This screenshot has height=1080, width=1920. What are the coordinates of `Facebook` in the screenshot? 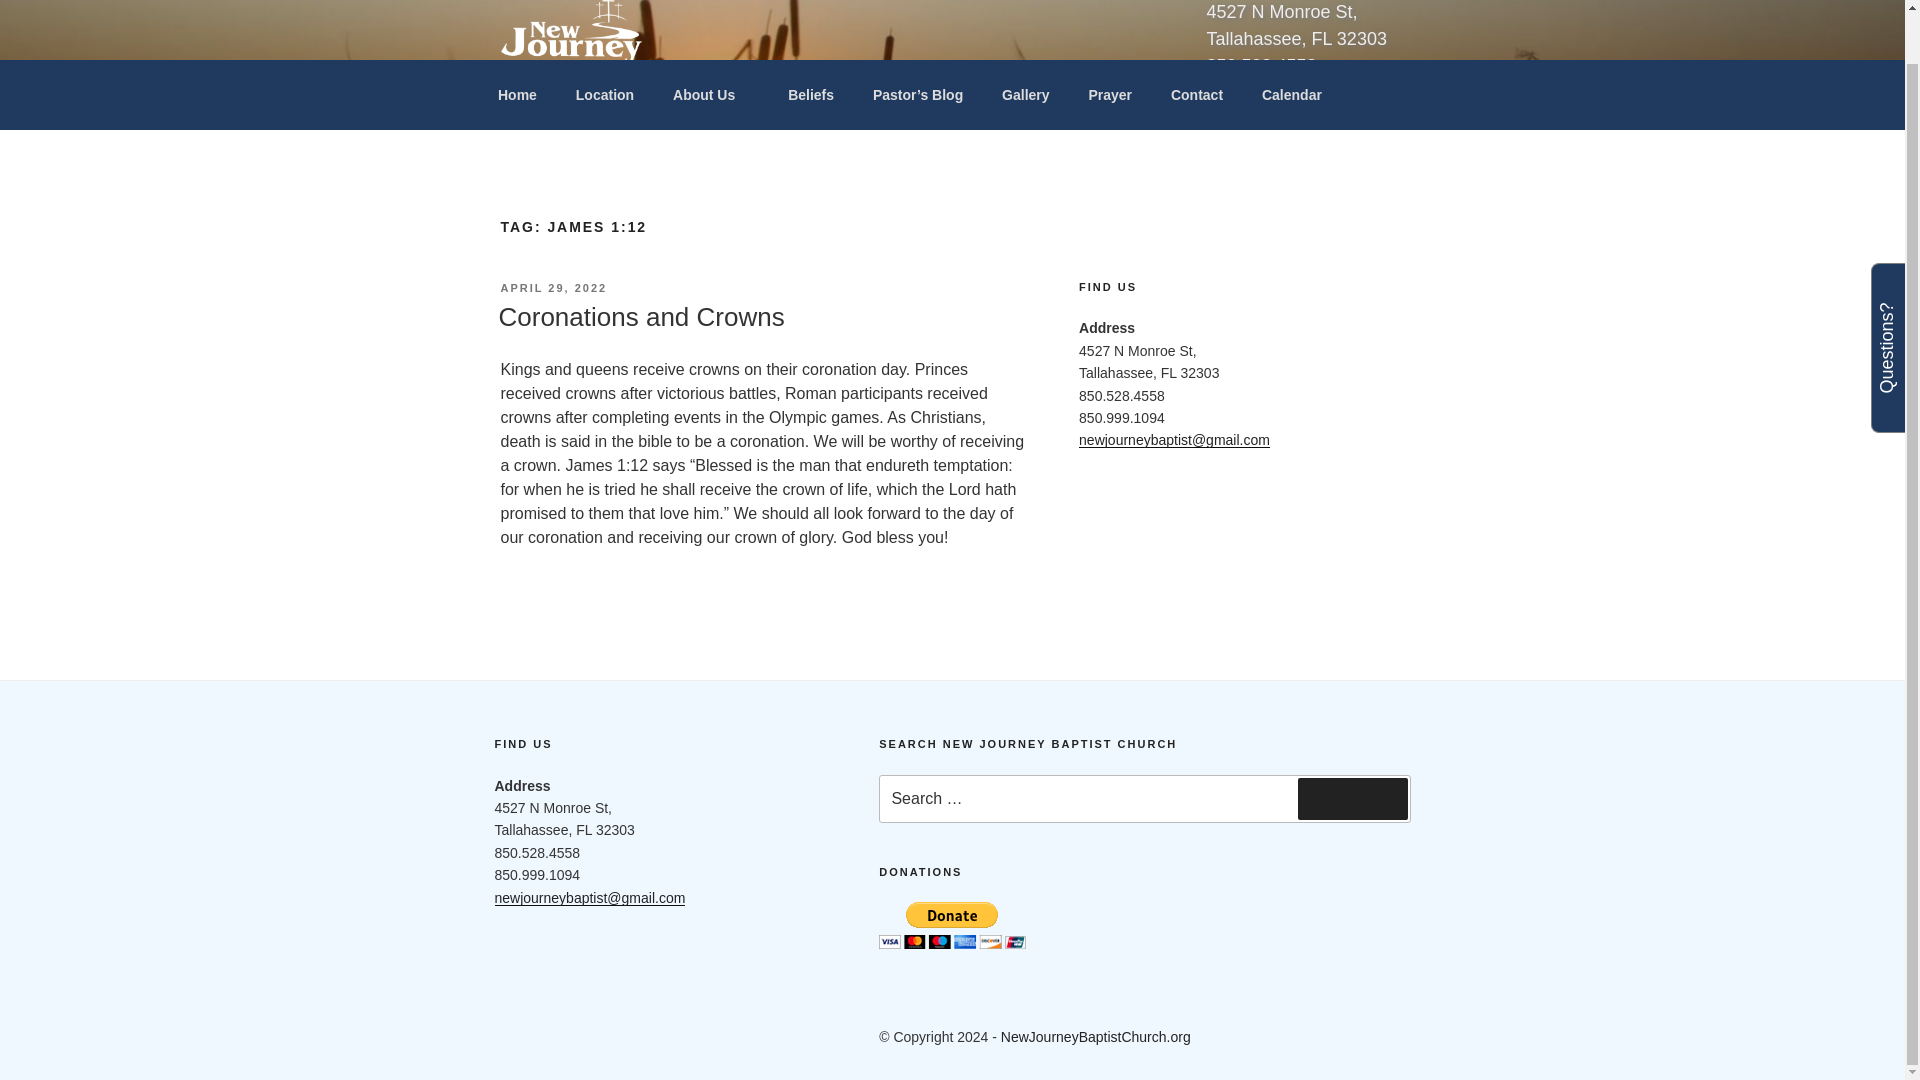 It's located at (535, 1038).